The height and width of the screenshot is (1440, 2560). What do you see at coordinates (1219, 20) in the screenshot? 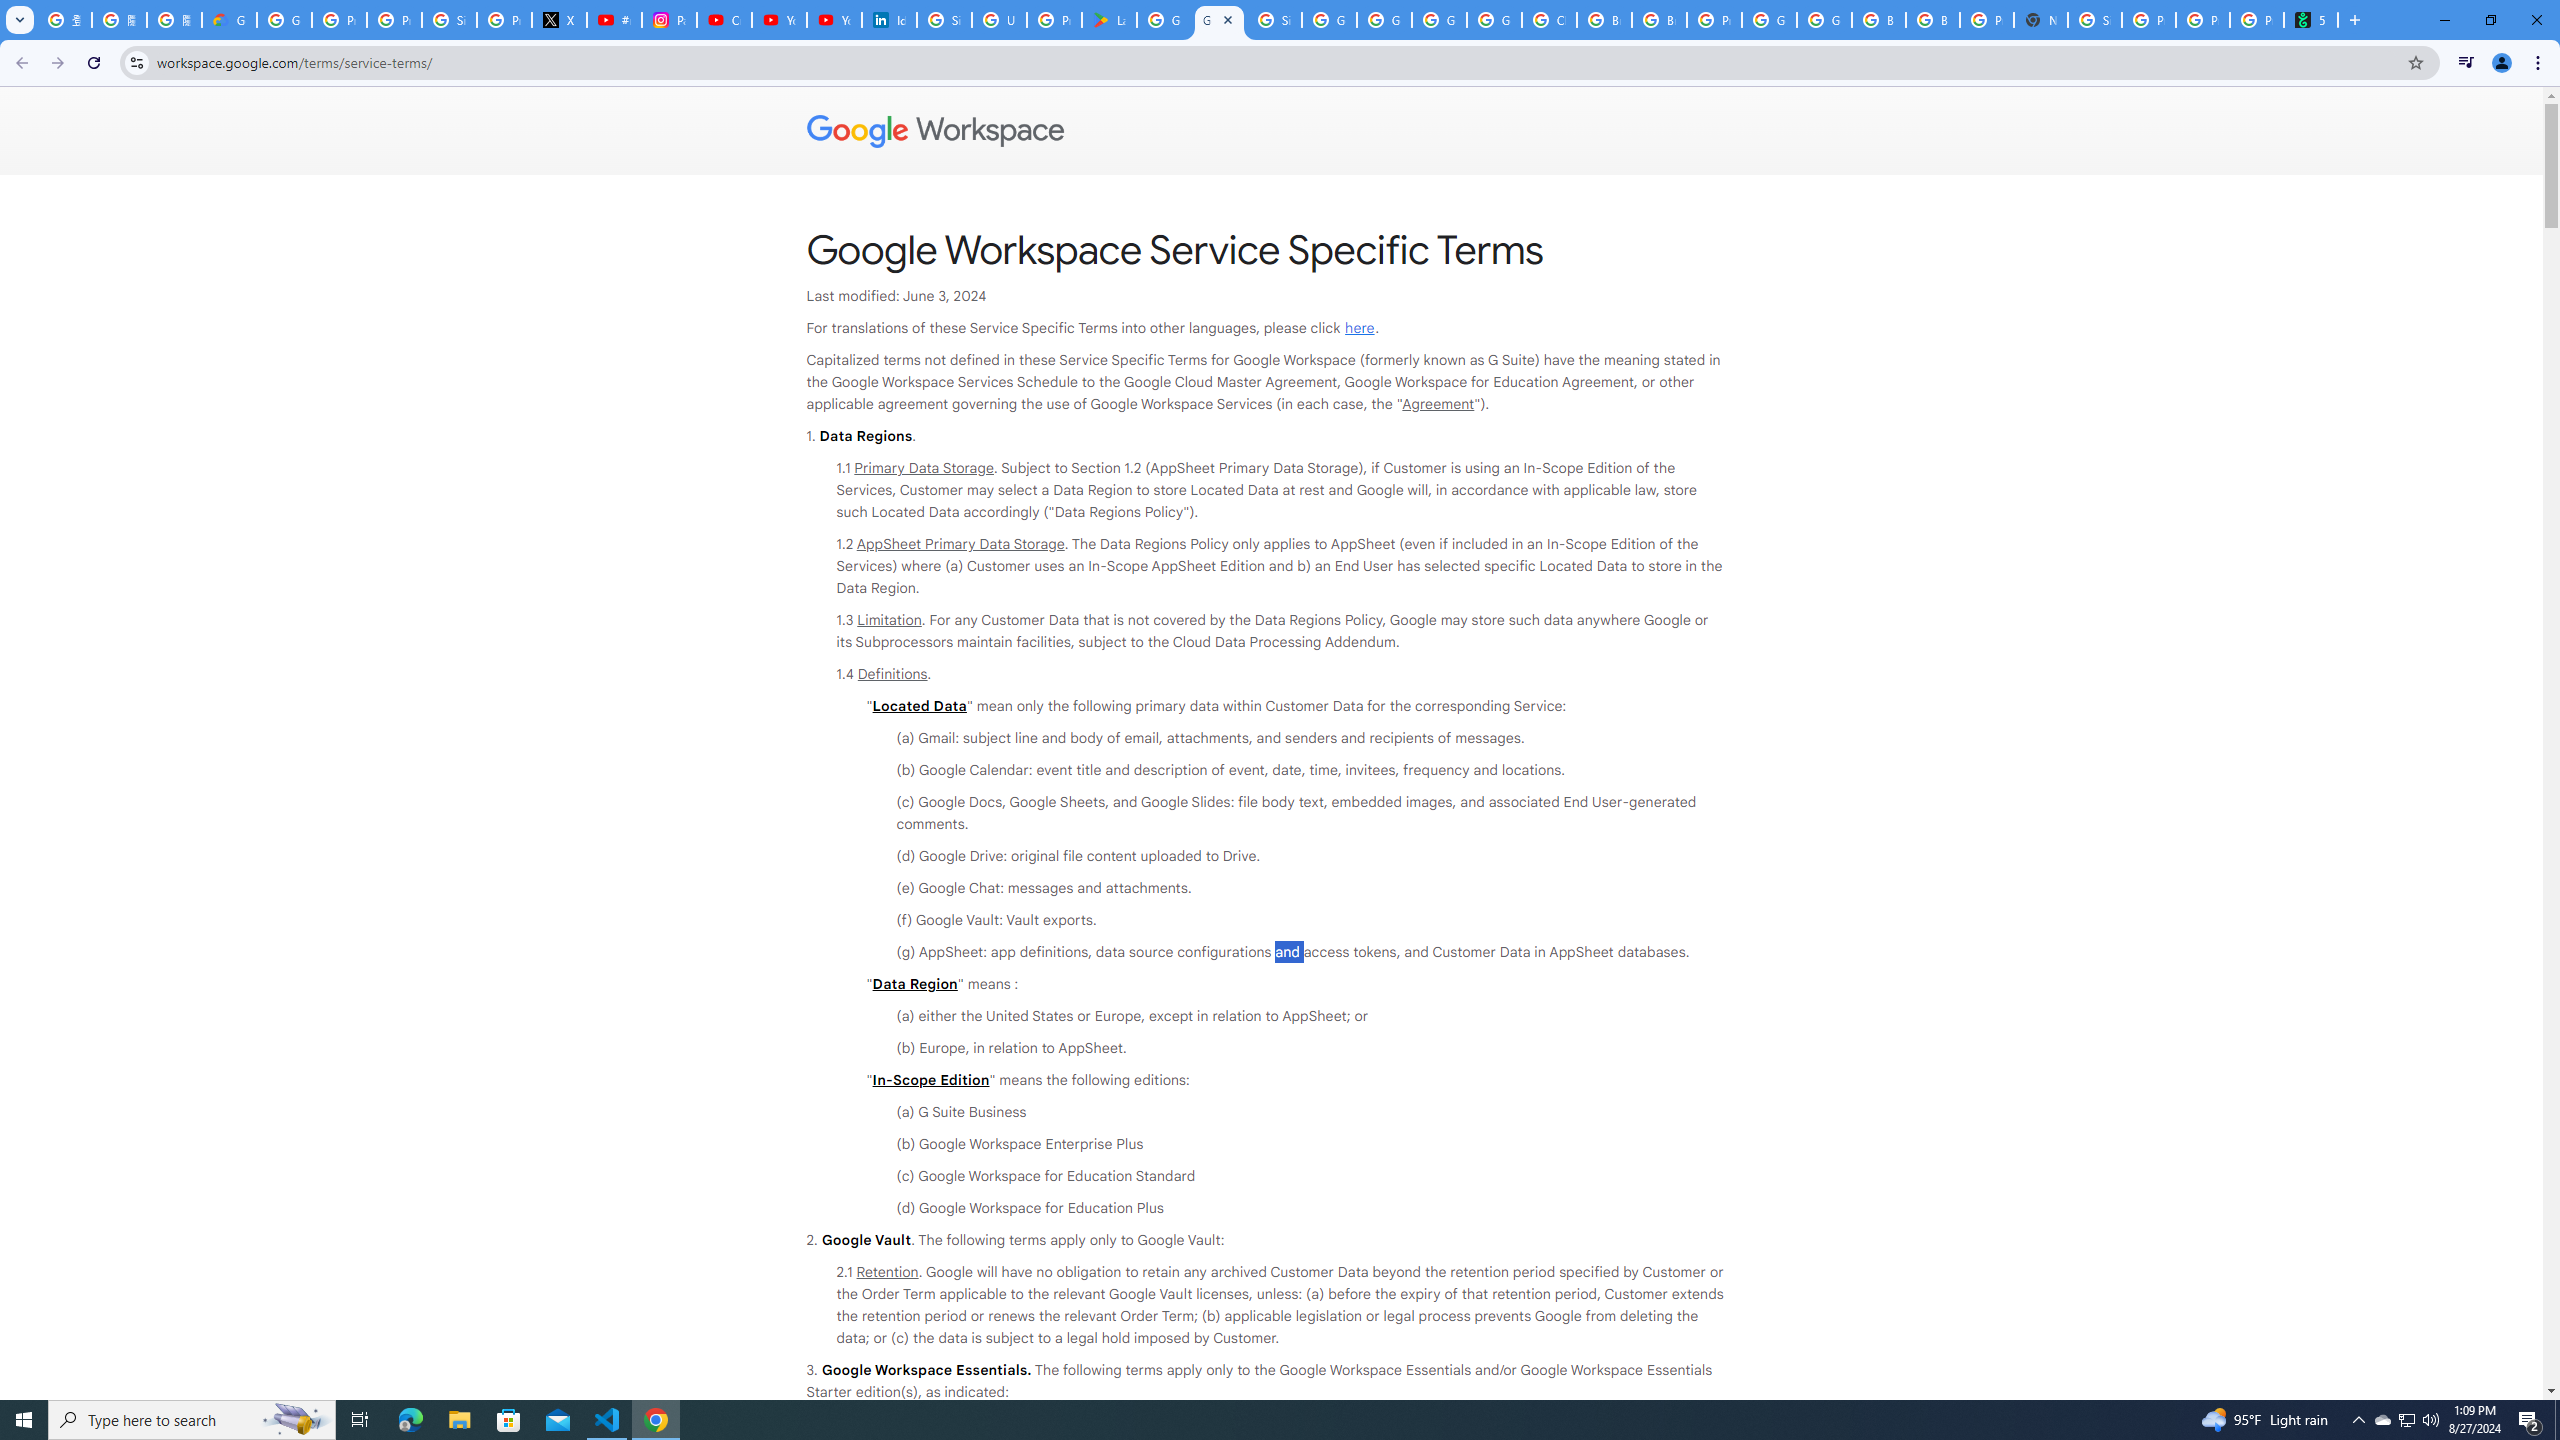
I see `Google Workspace - Specific Terms` at bounding box center [1219, 20].